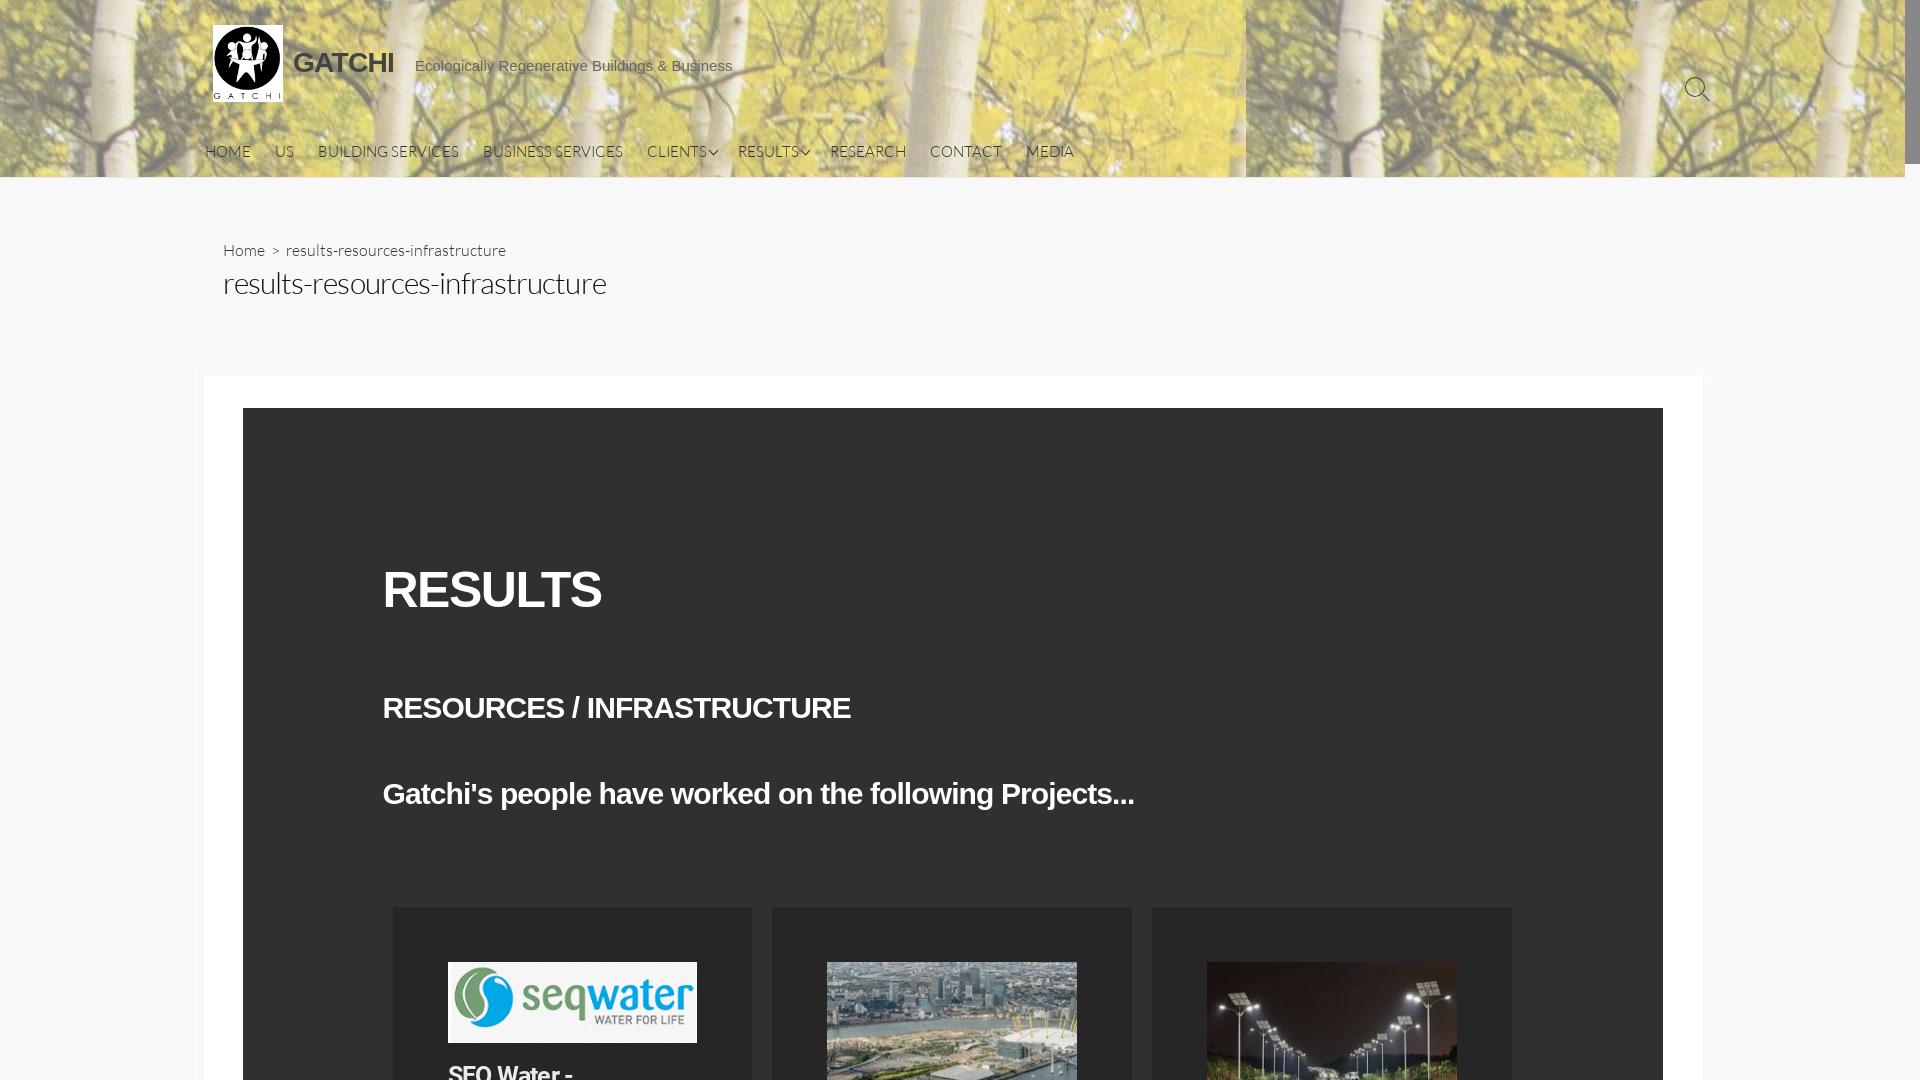 The image size is (1920, 1080). I want to click on MEDIA, so click(1050, 152).